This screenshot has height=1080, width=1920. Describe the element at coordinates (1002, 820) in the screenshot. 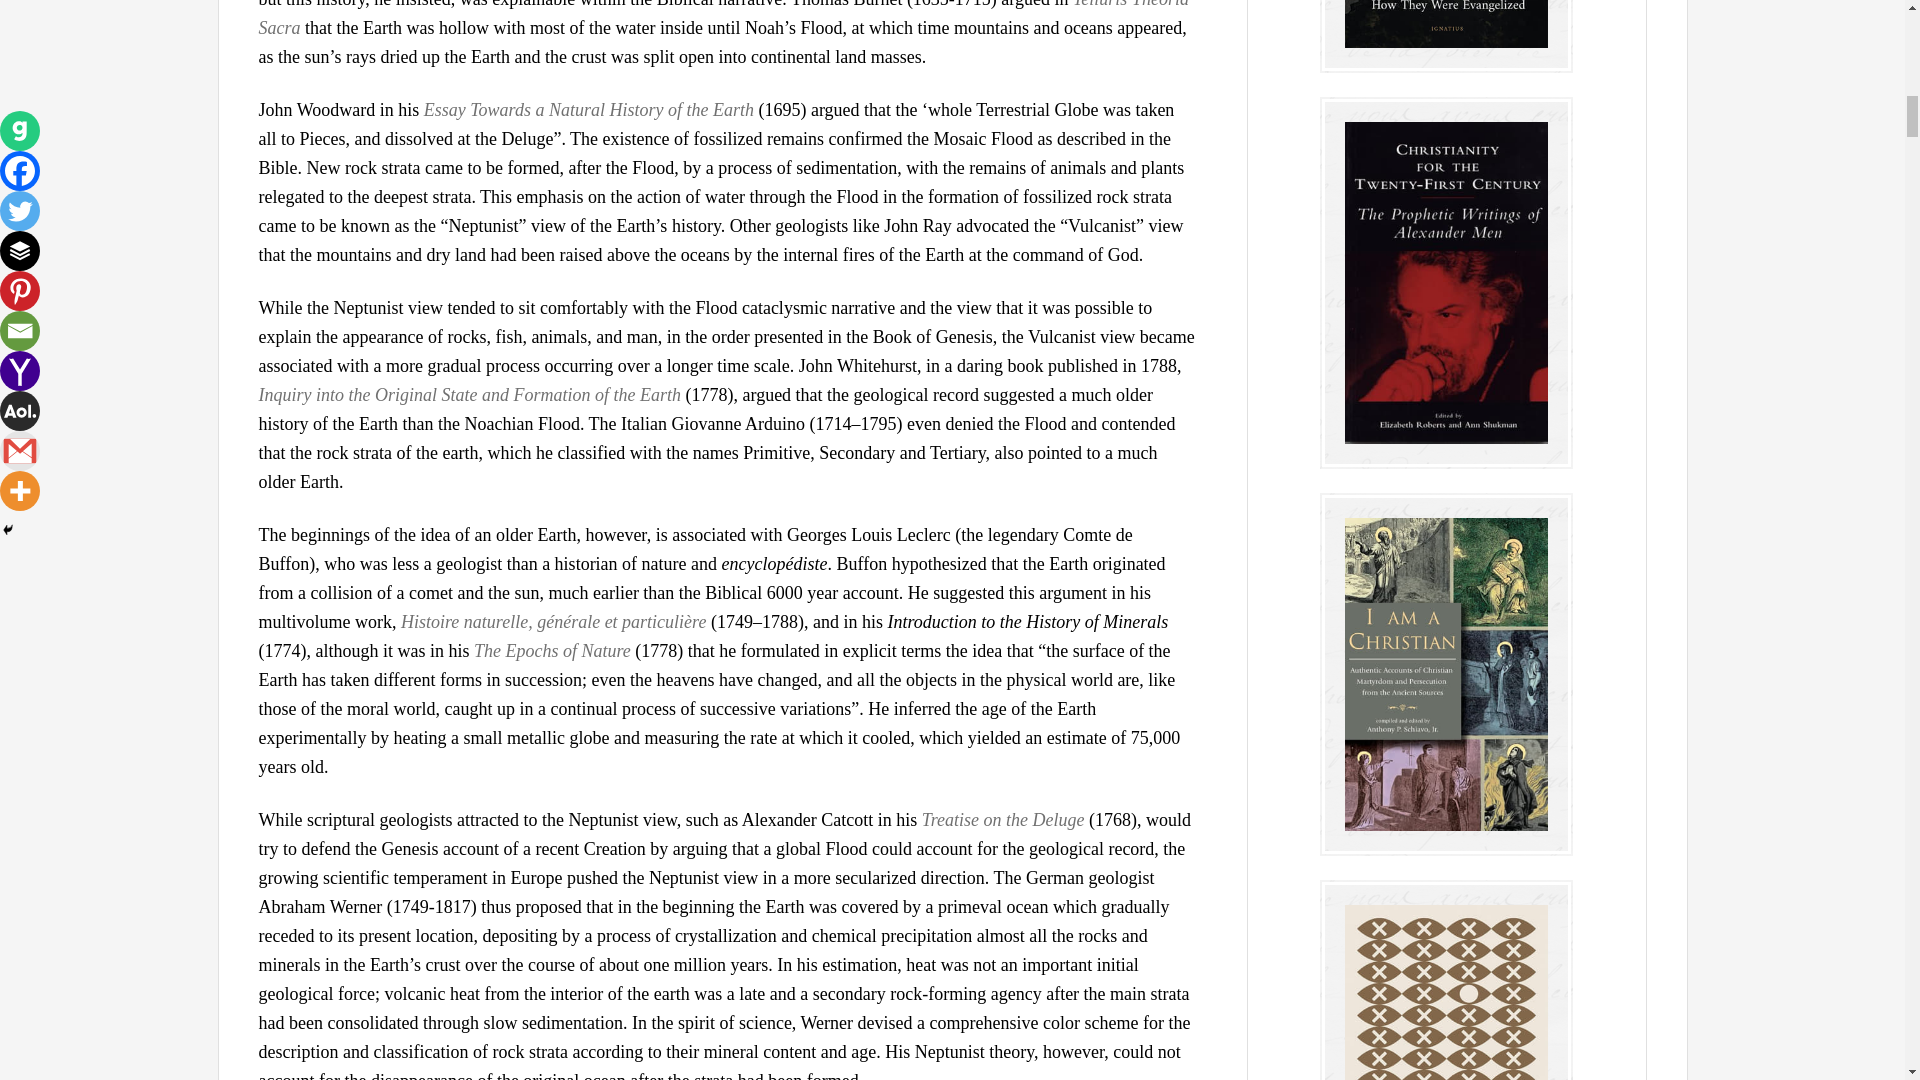

I see `Treatise on the Deluge` at that location.